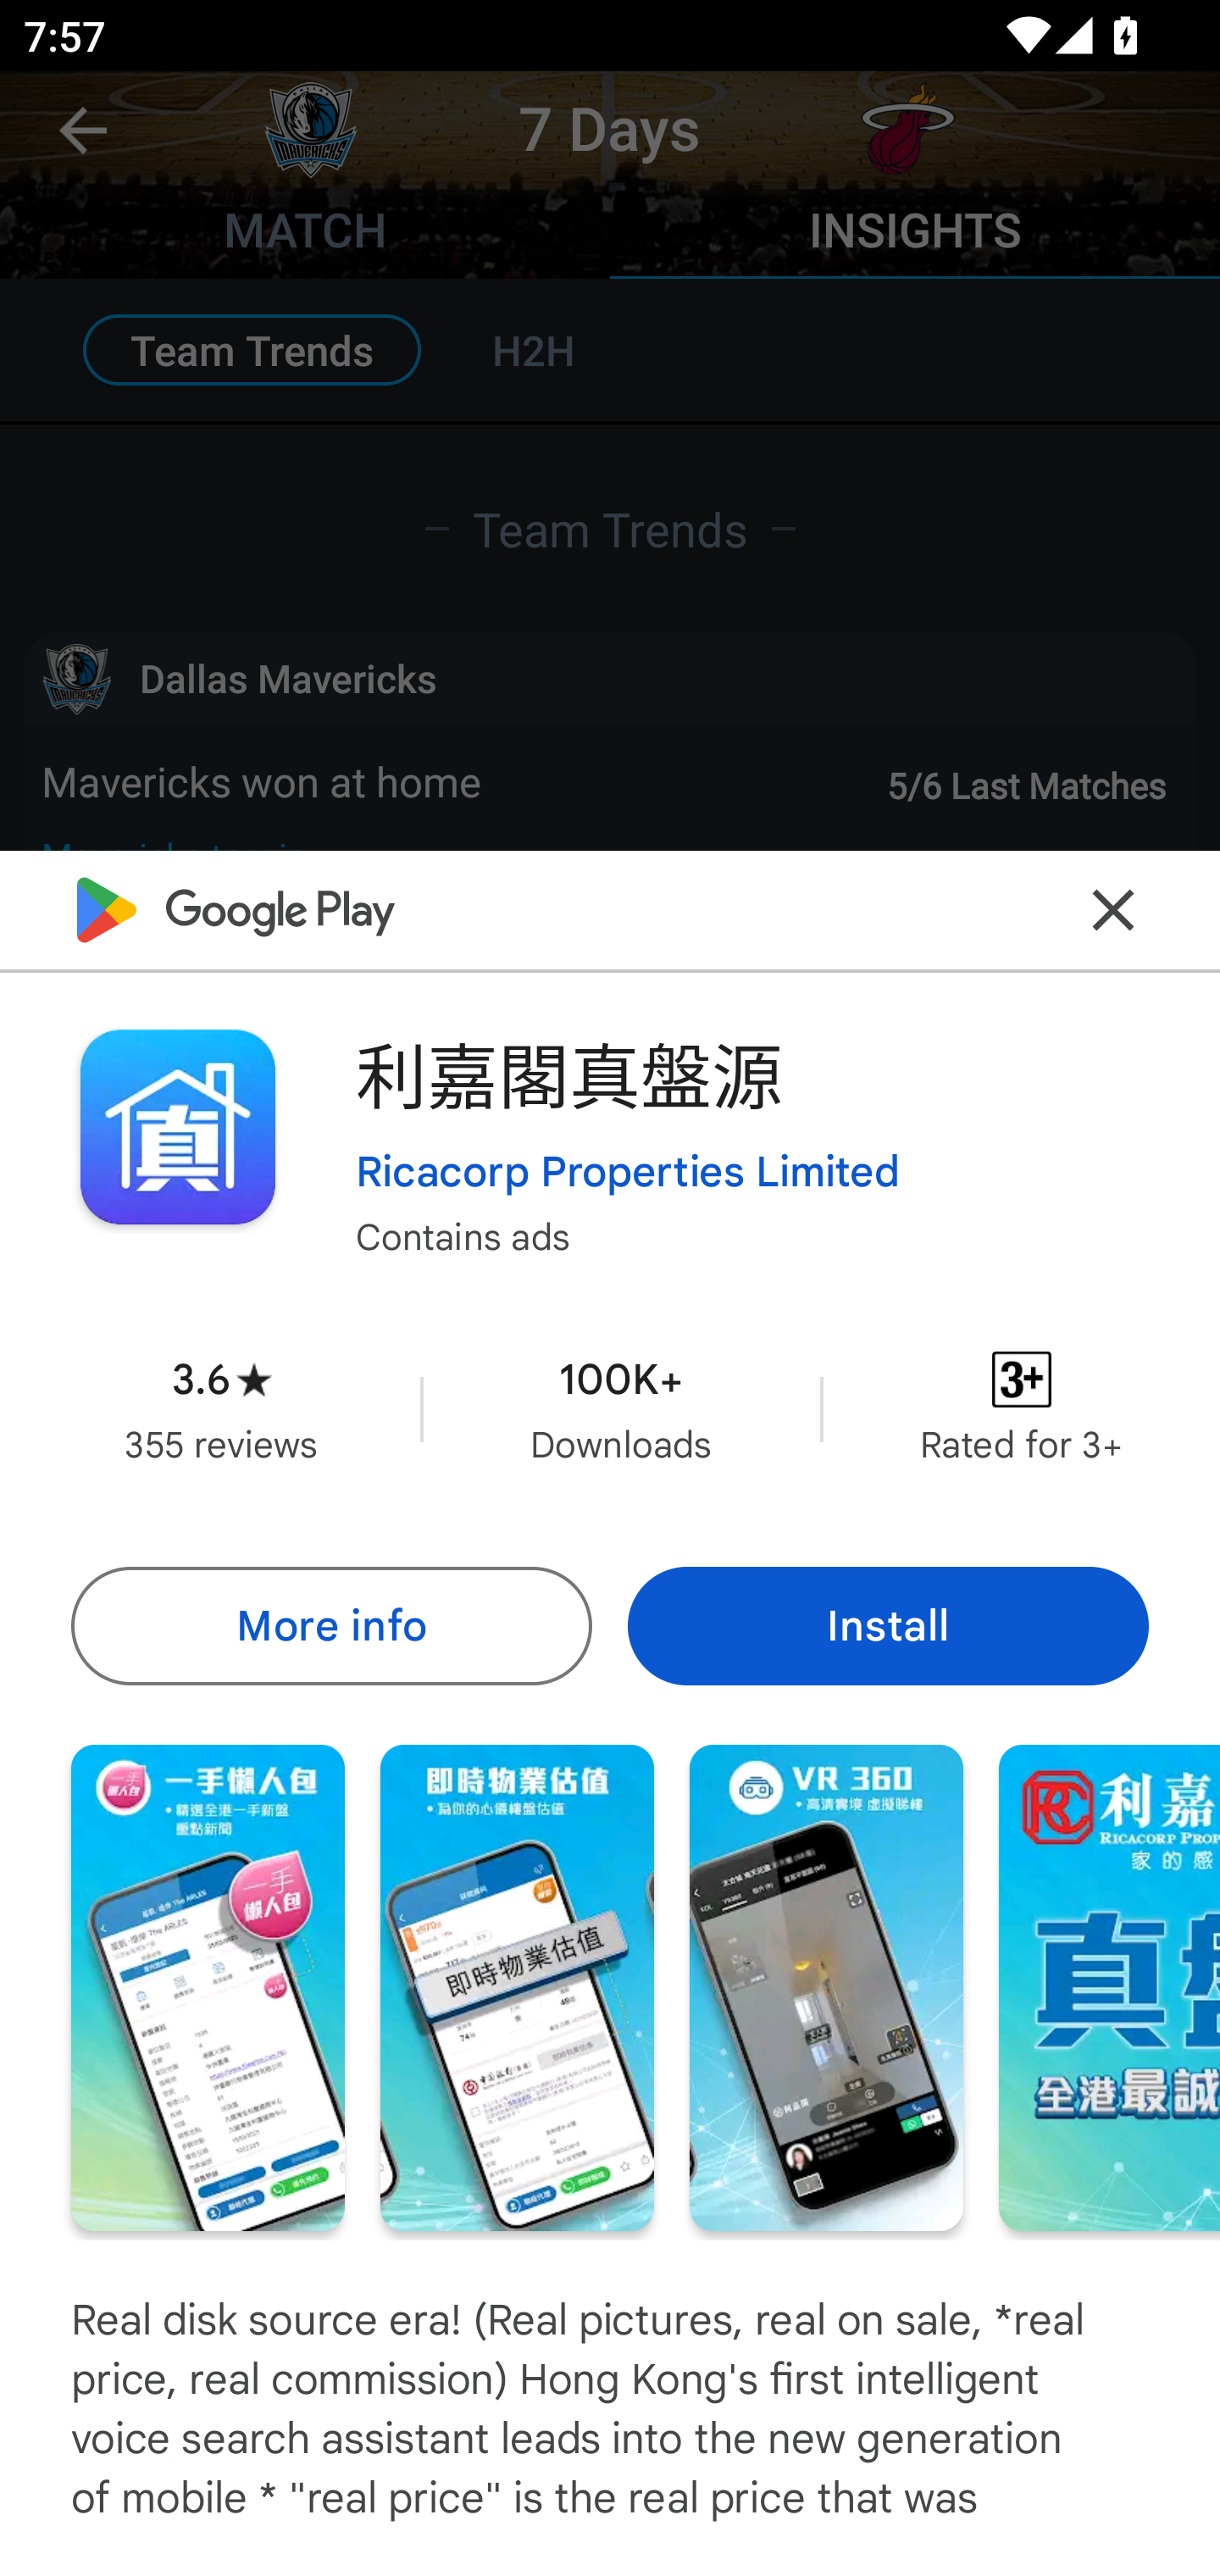  What do you see at coordinates (1110, 1987) in the screenshot?
I see `Screenshot "4" of "4"` at bounding box center [1110, 1987].